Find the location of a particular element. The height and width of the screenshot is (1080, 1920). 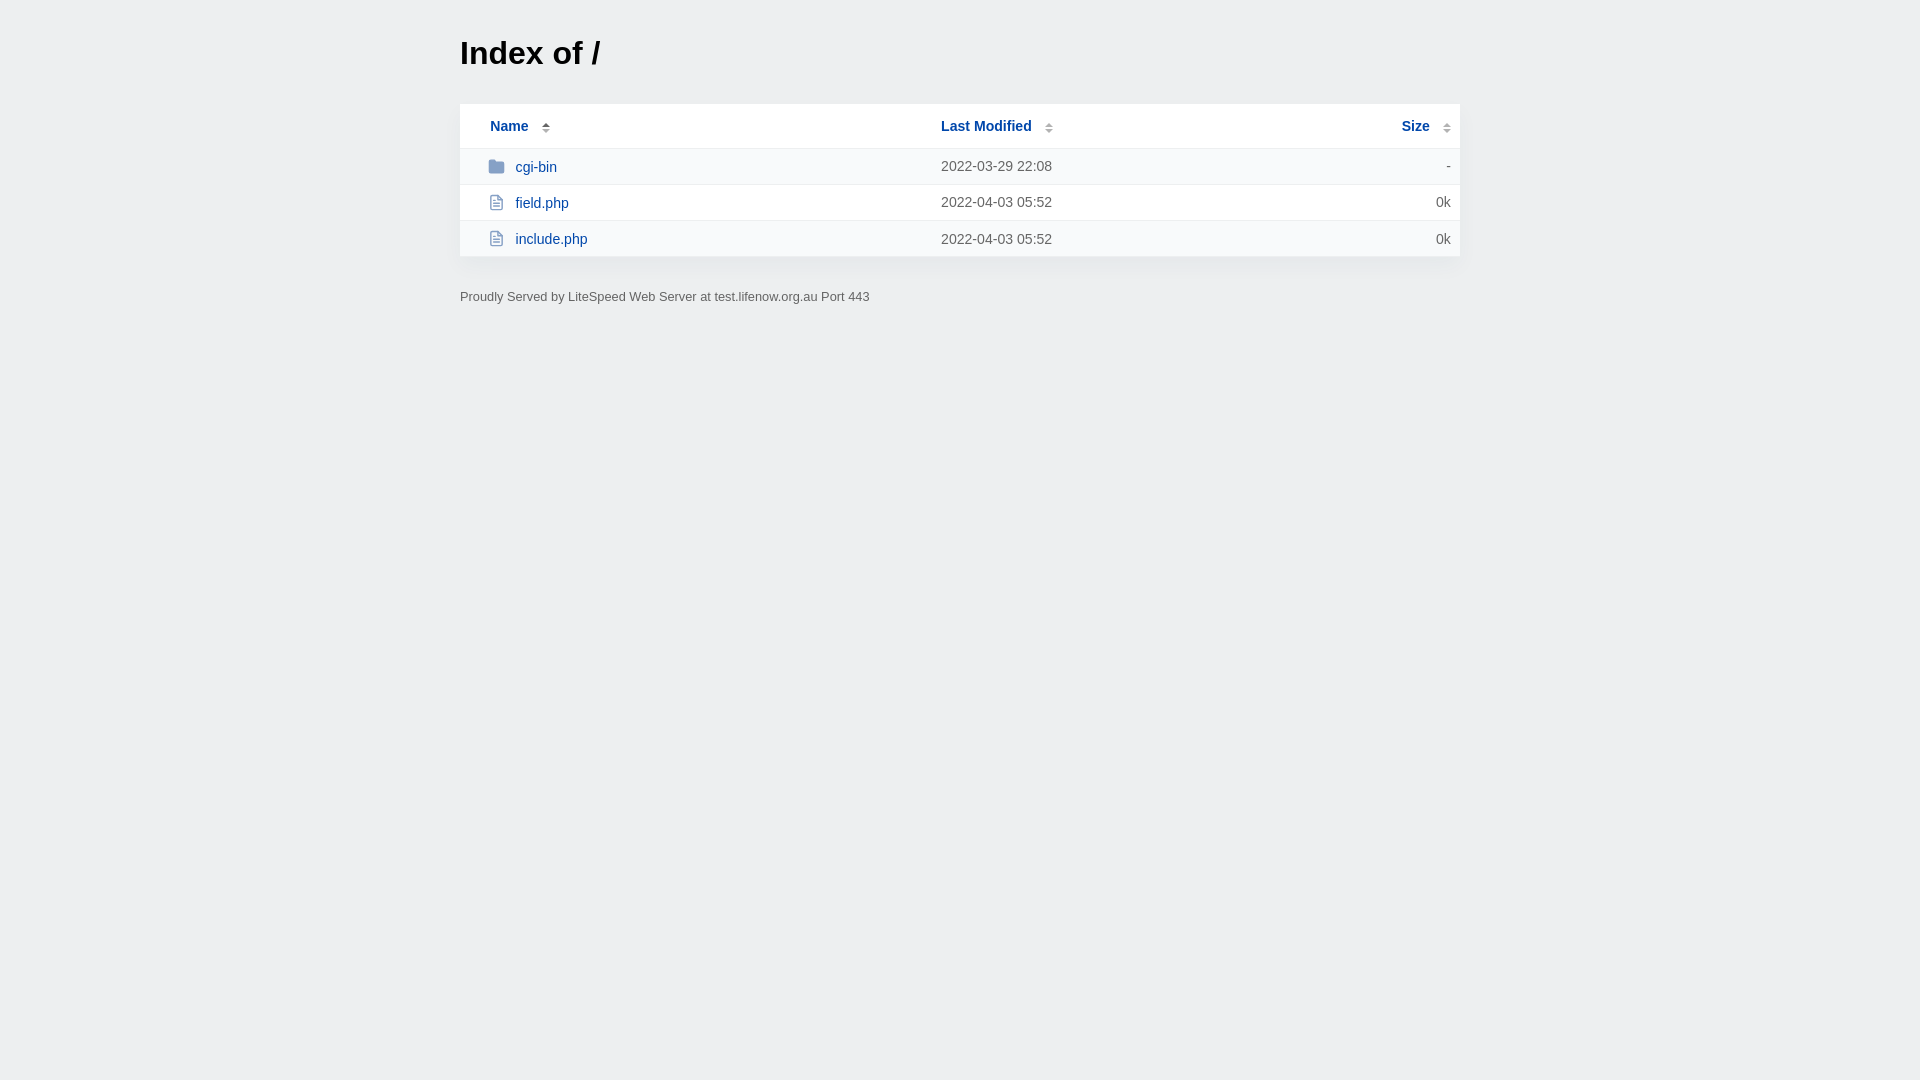

field.php is located at coordinates (706, 202).